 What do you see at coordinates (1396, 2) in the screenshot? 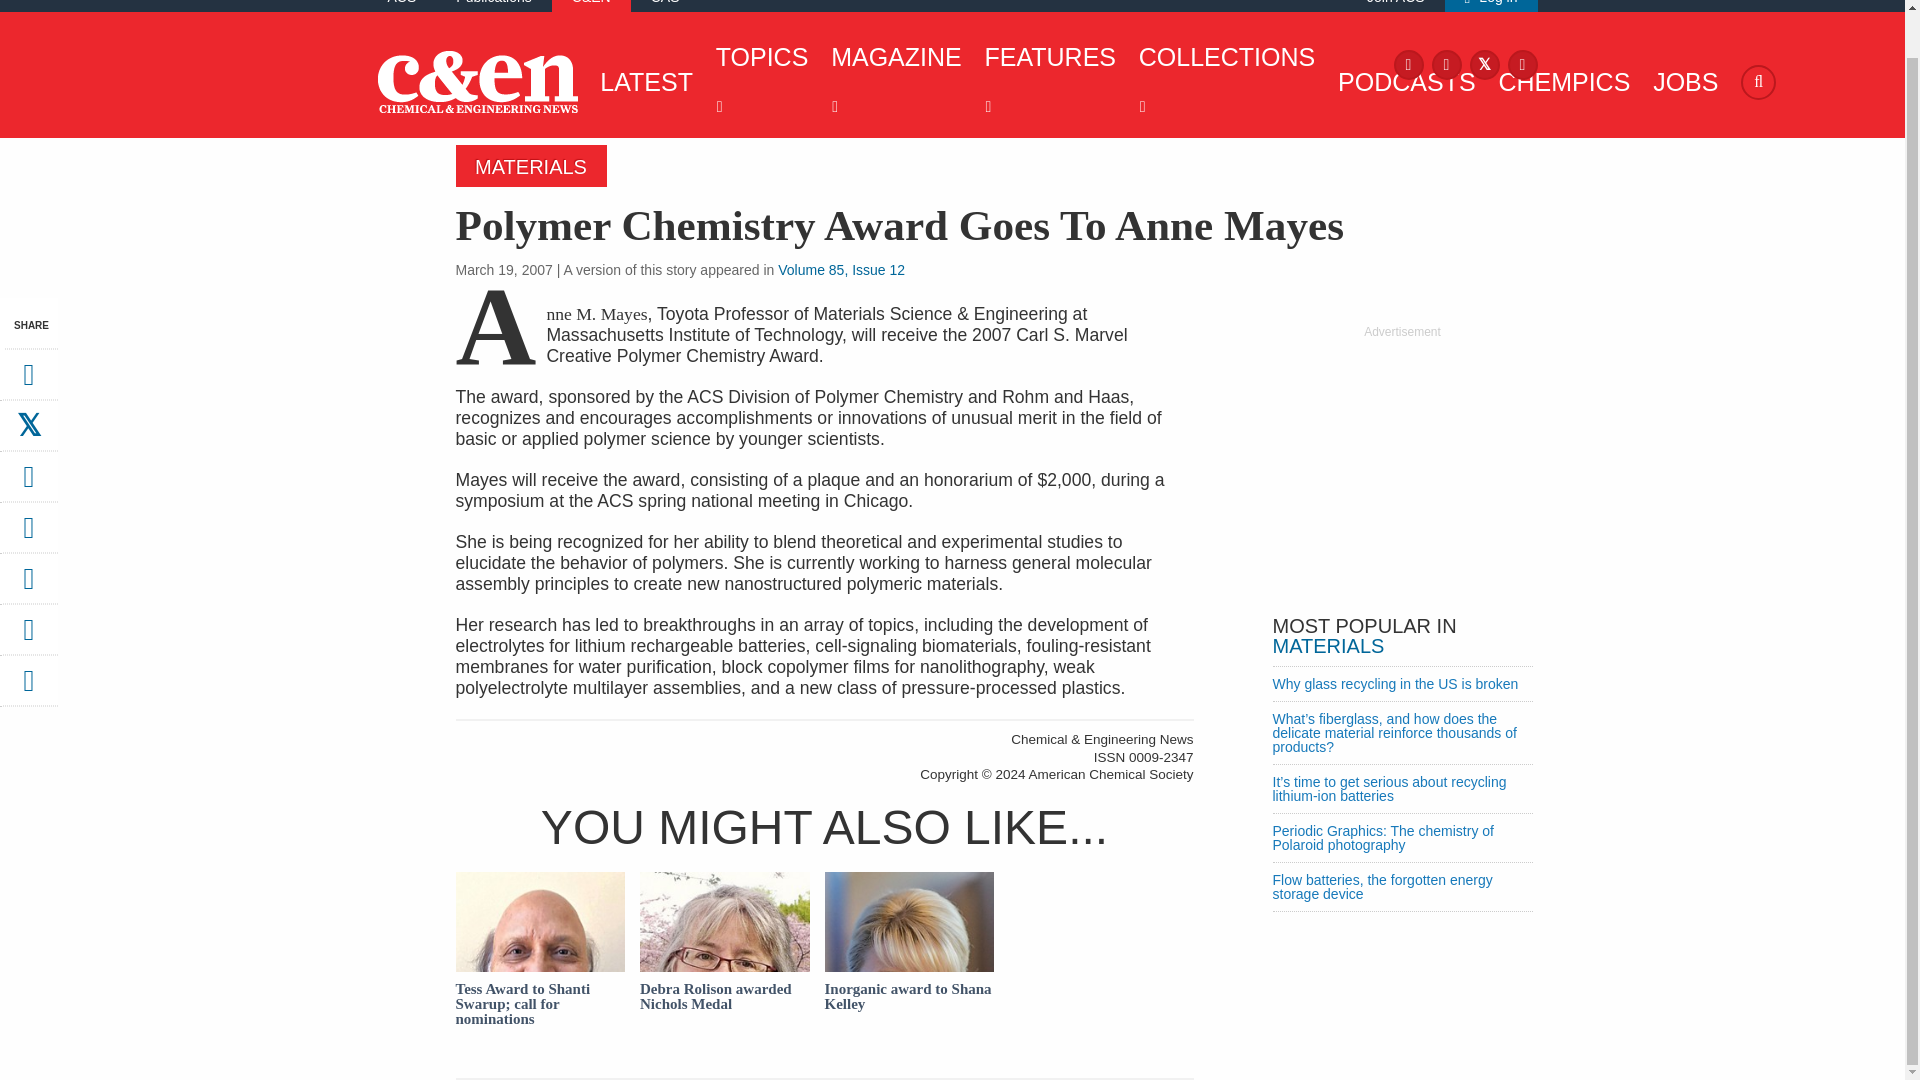
I see `Join ACS` at bounding box center [1396, 2].